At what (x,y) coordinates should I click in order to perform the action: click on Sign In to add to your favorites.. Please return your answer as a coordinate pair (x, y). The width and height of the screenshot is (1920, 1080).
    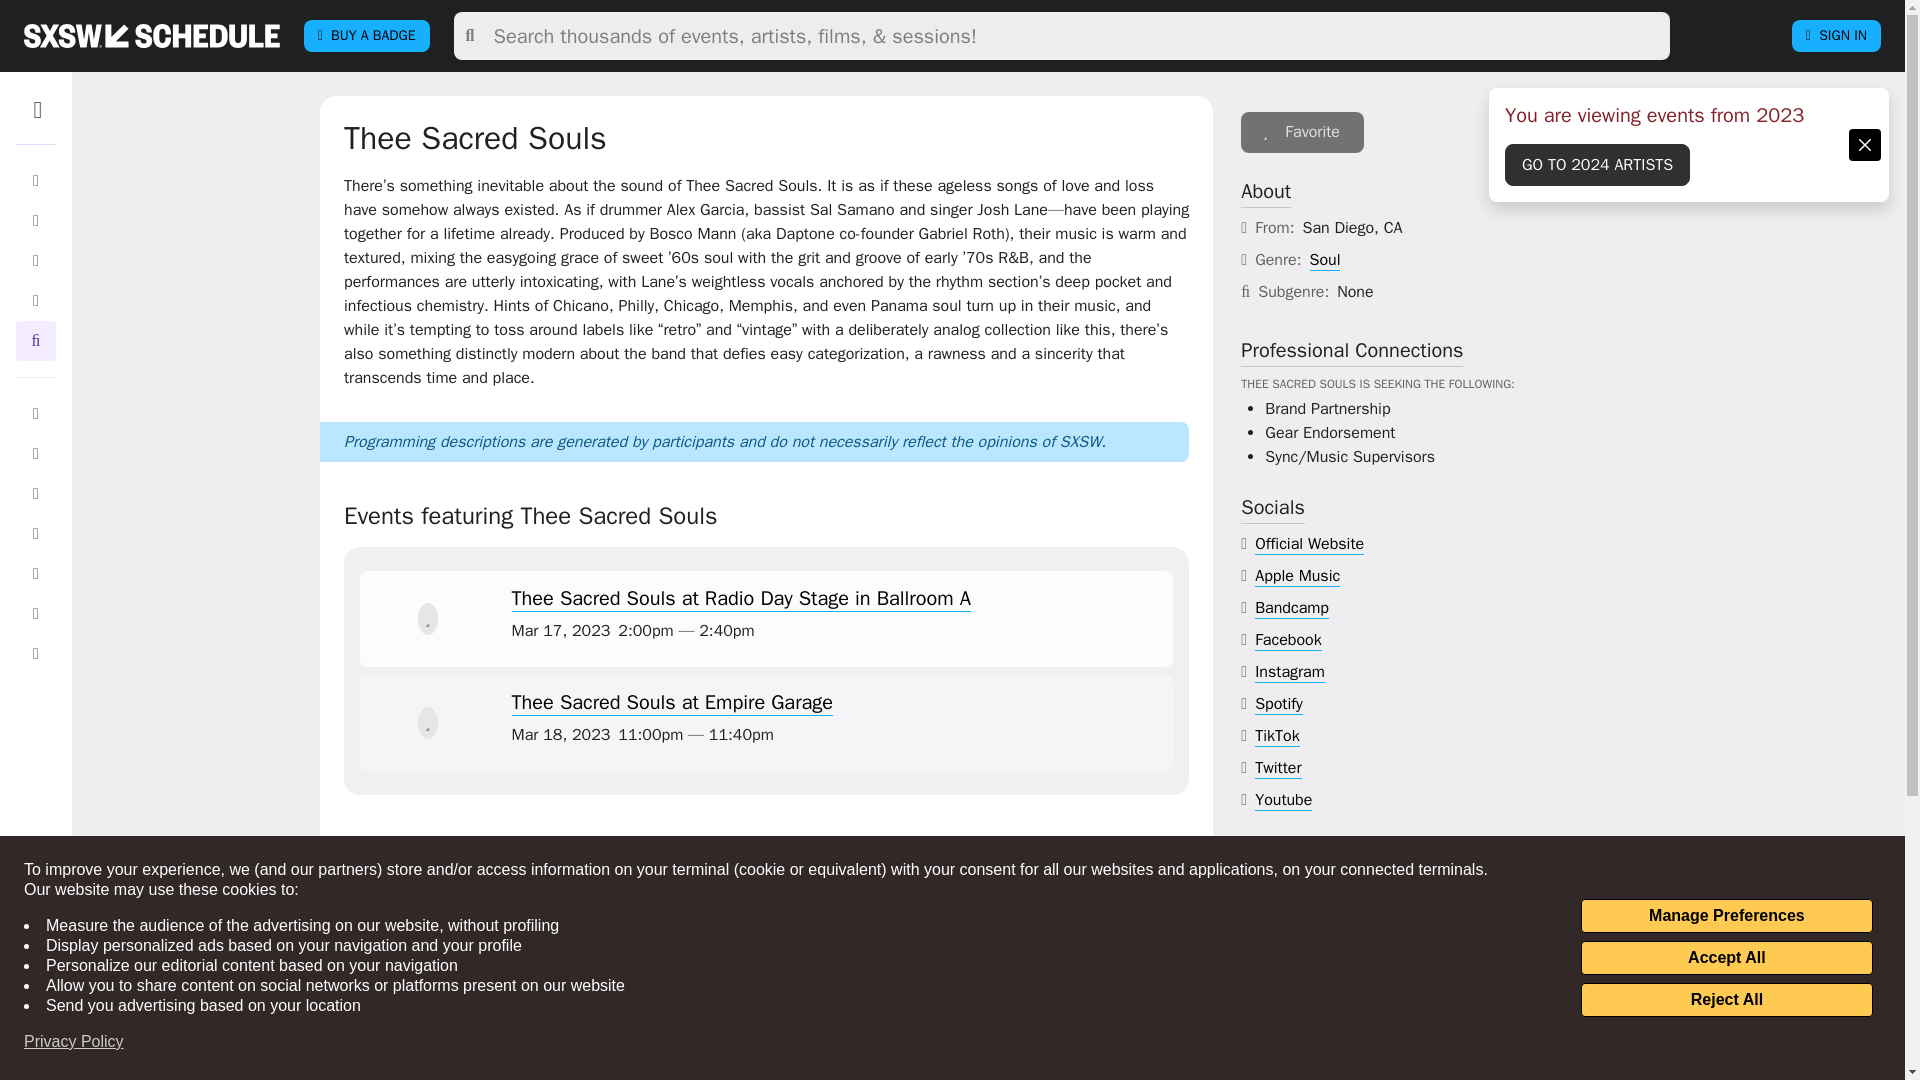
    Looking at the image, I should click on (428, 618).